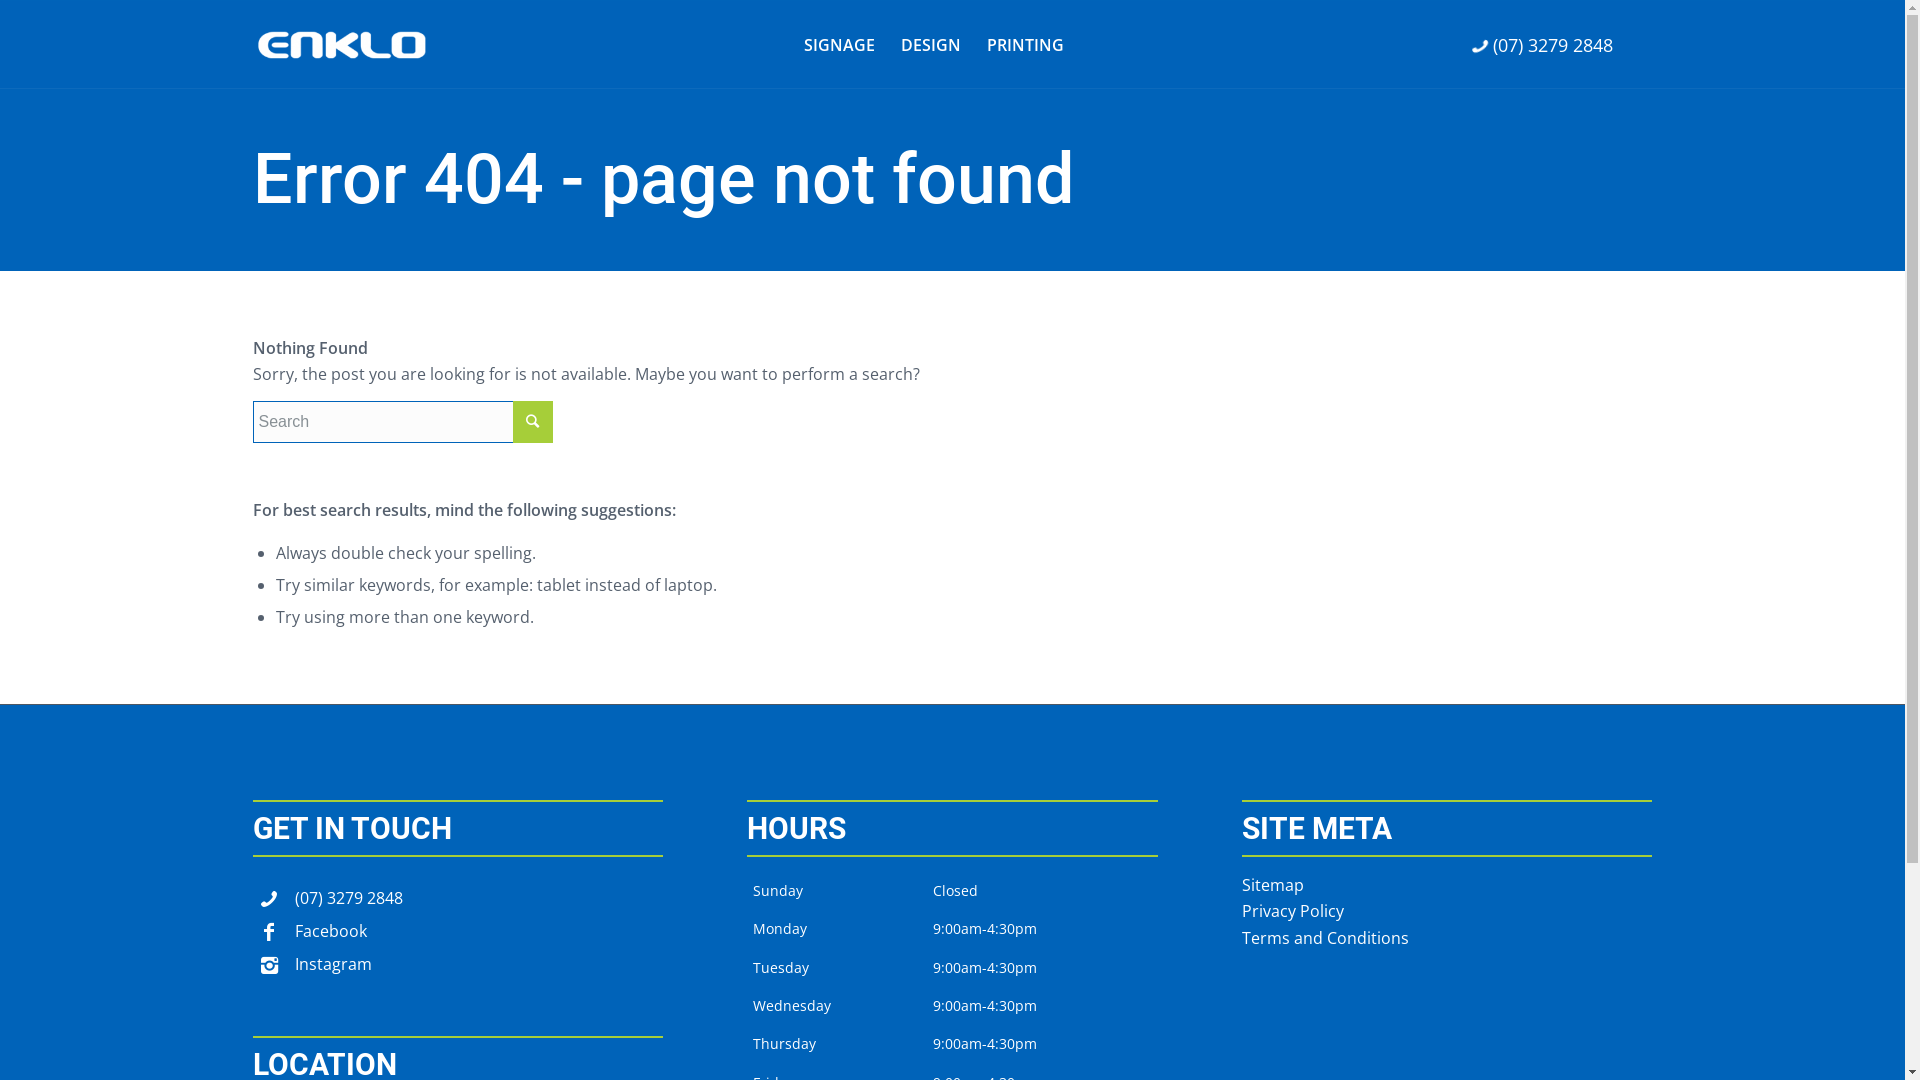 The height and width of the screenshot is (1080, 1920). Describe the element at coordinates (332, 964) in the screenshot. I see `Instagram` at that location.